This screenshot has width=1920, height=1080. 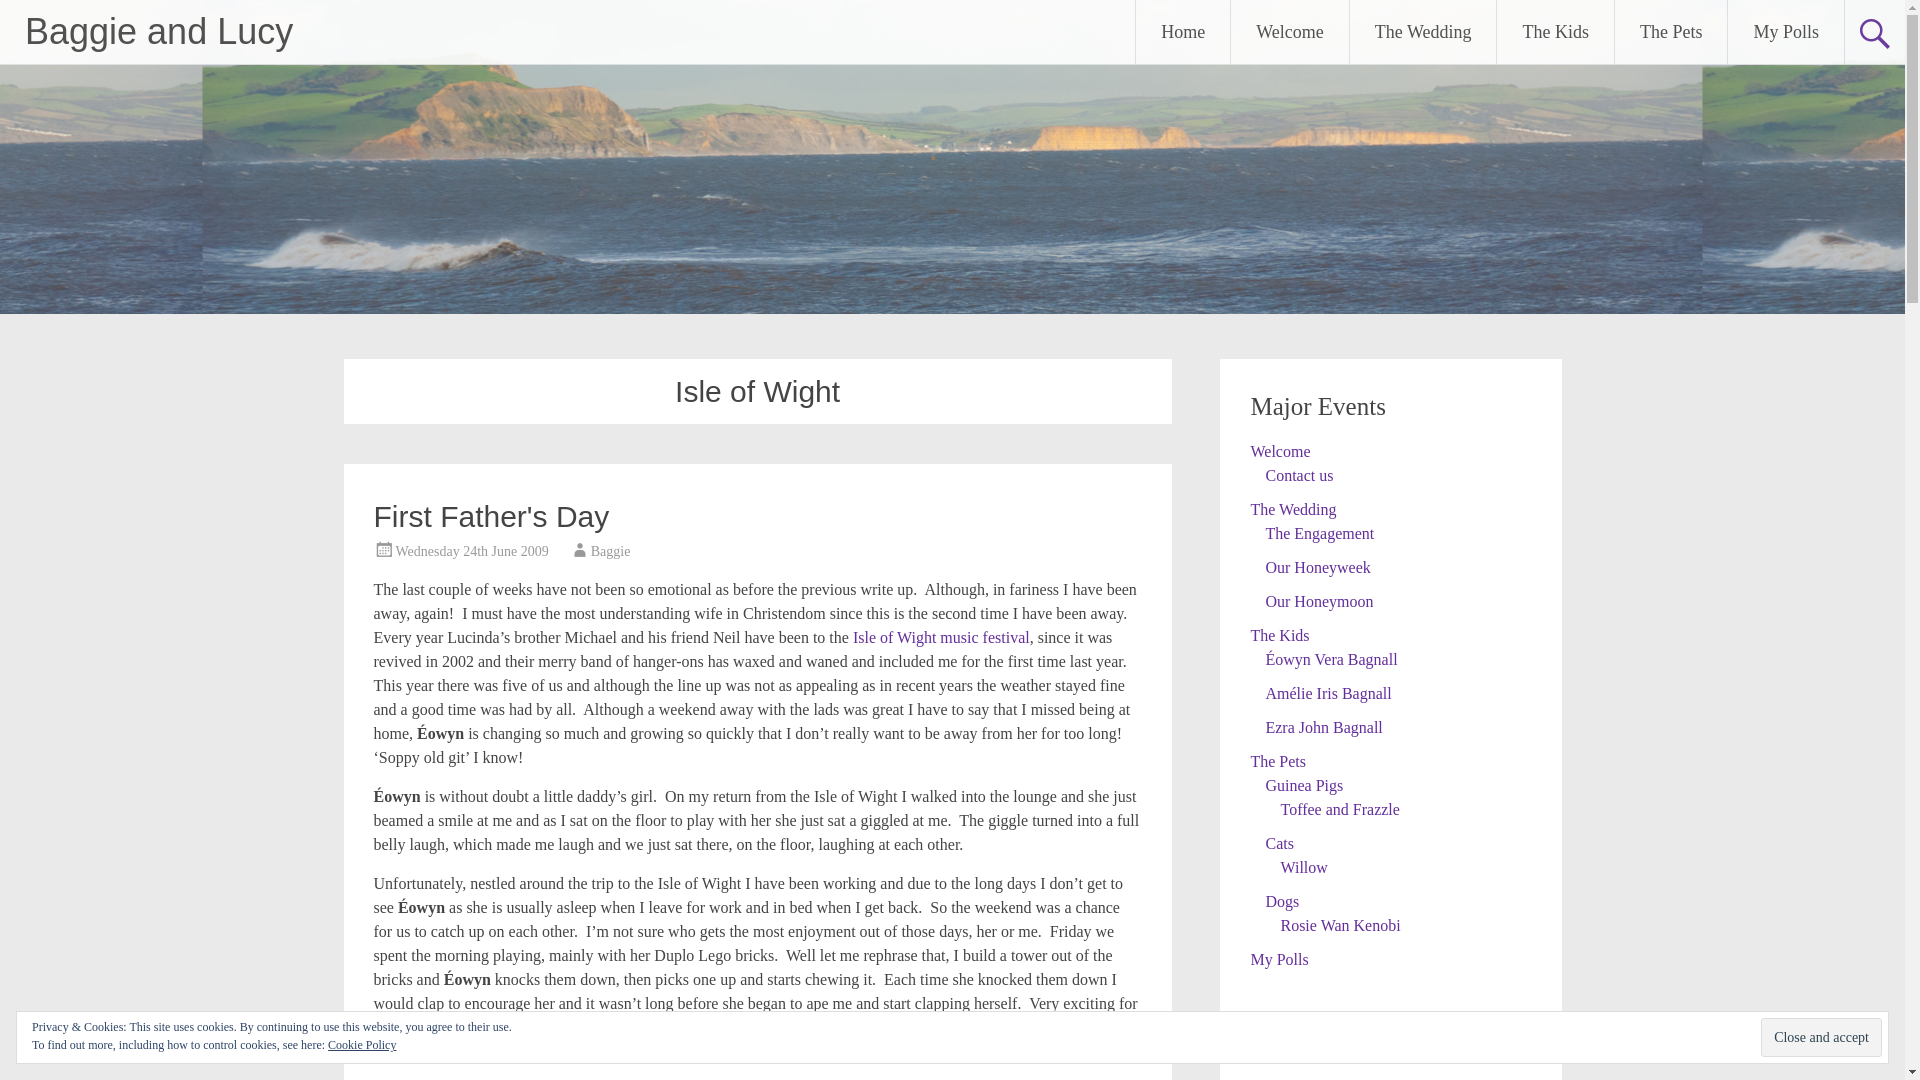 I want to click on First Father's Day, so click(x=492, y=516).